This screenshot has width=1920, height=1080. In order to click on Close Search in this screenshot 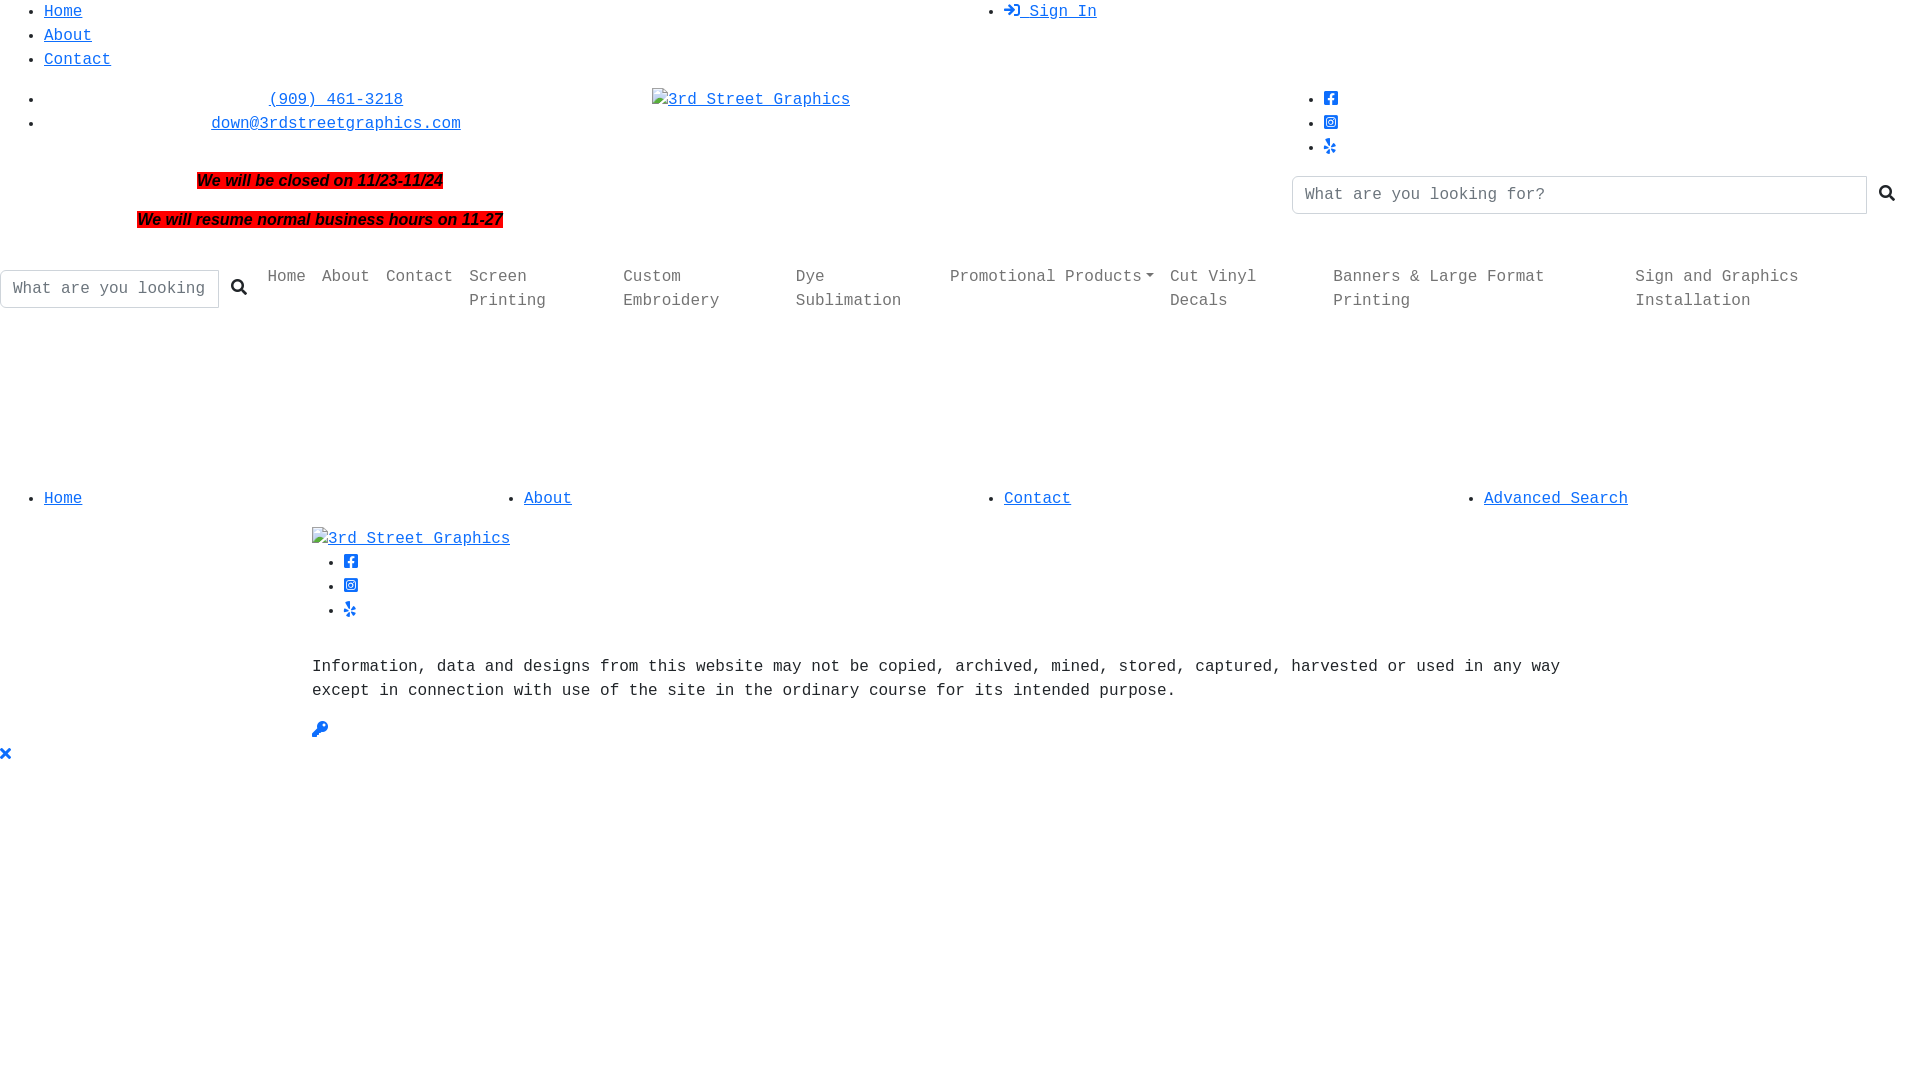, I will do `click(6, 755)`.